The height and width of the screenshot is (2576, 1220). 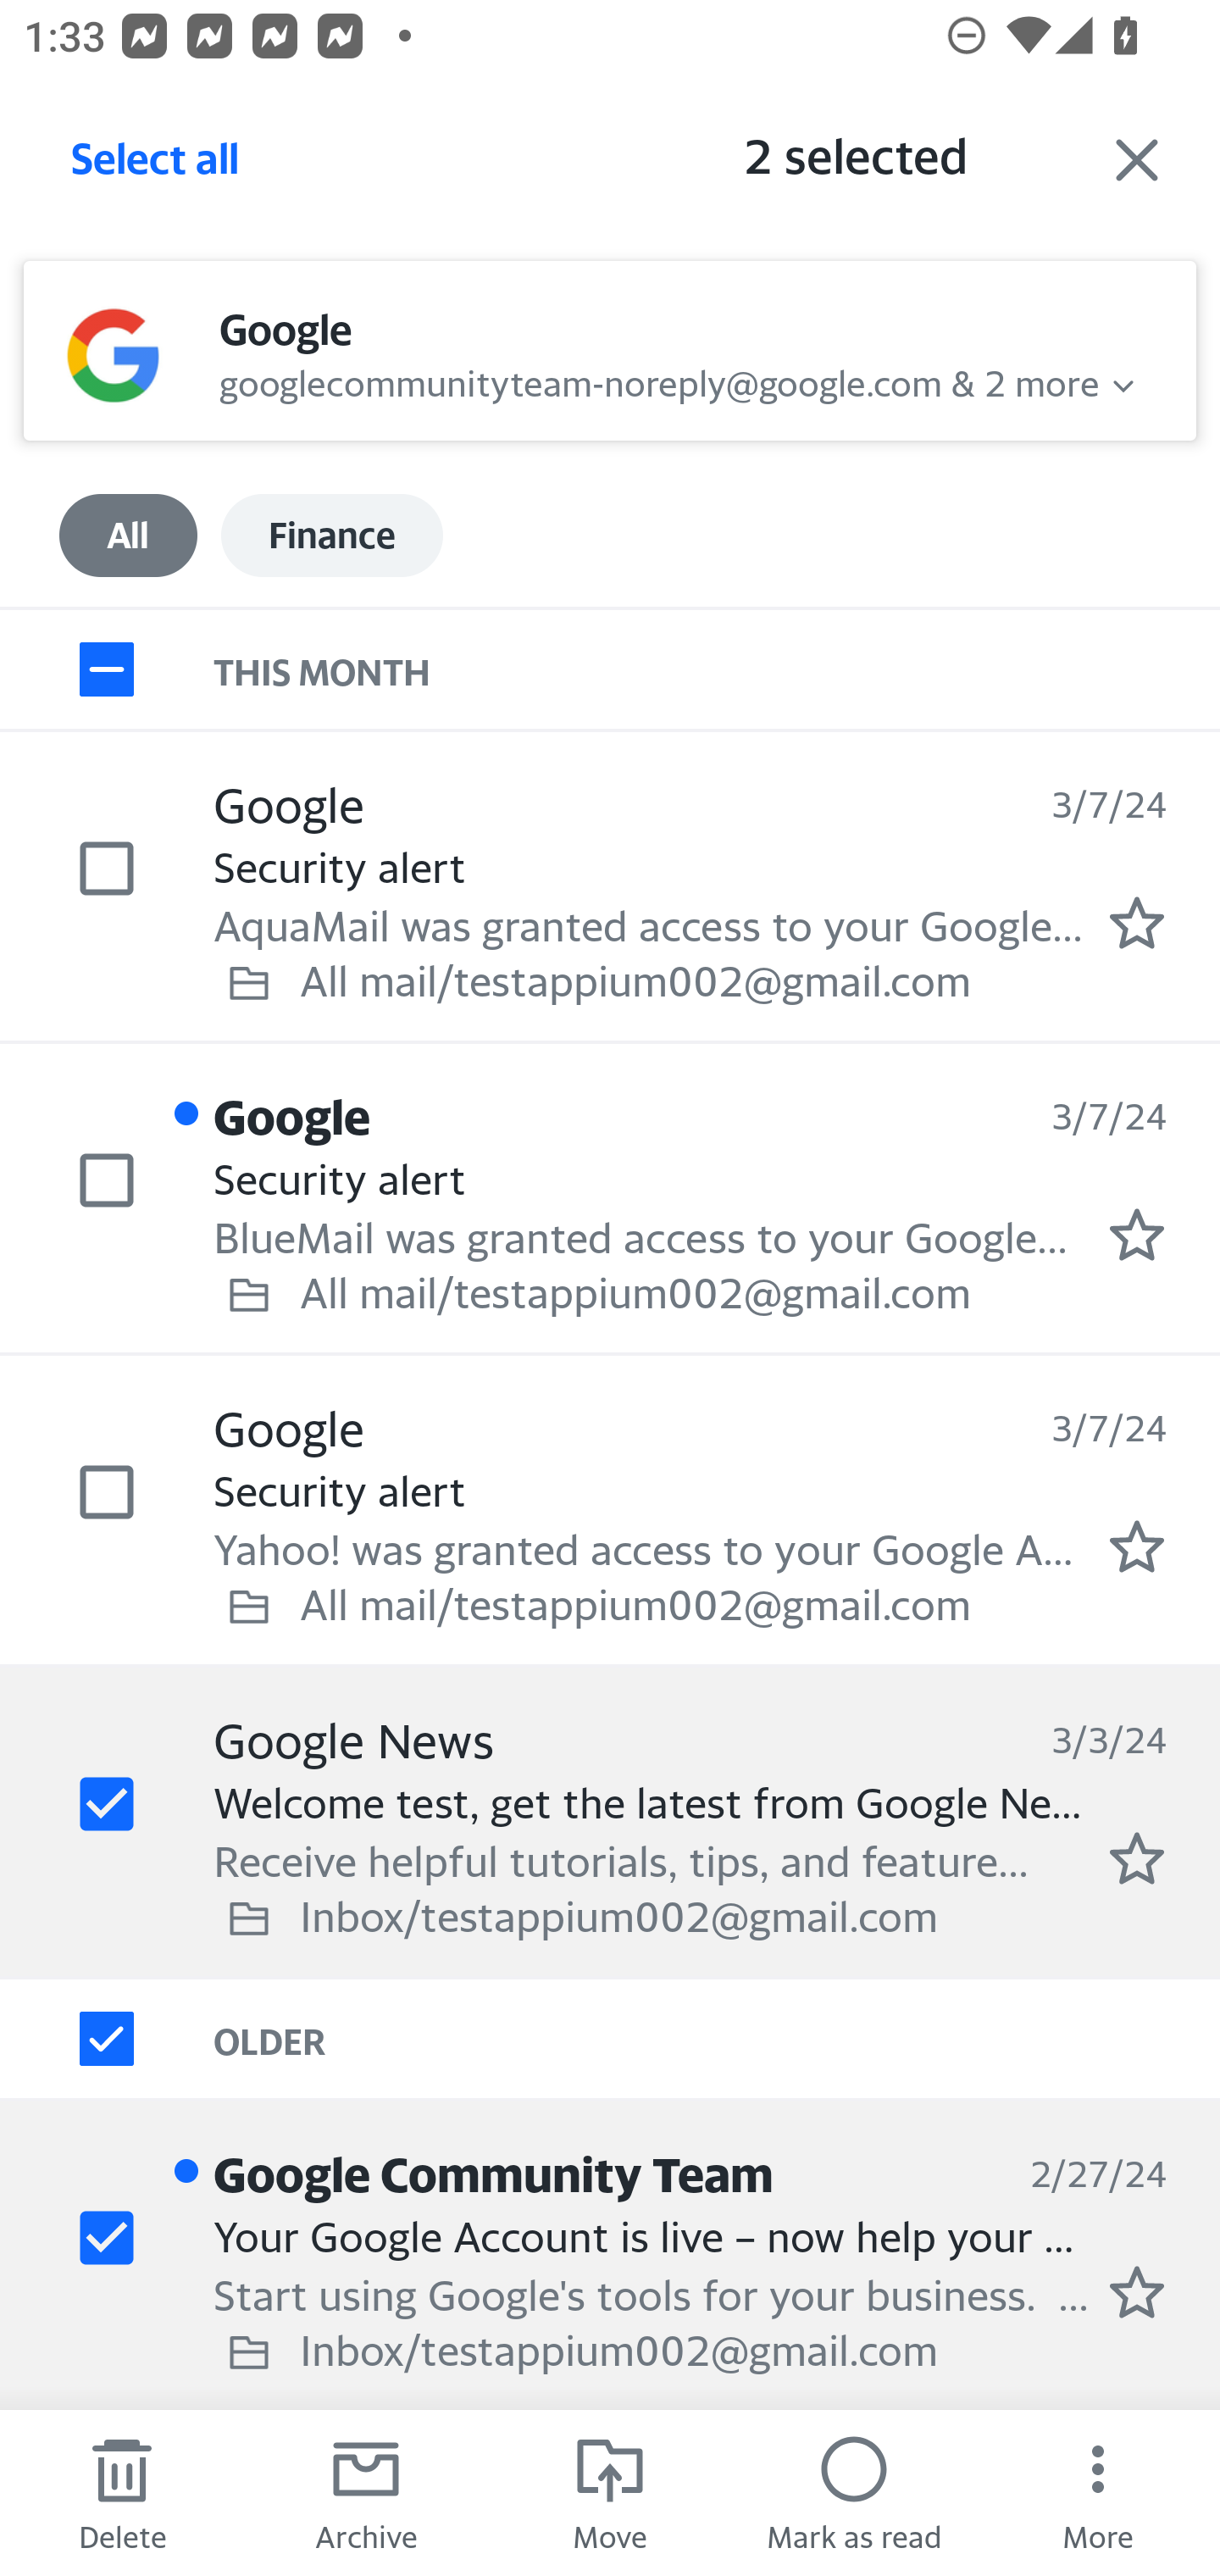 What do you see at coordinates (129, 536) in the screenshot?
I see `All` at bounding box center [129, 536].